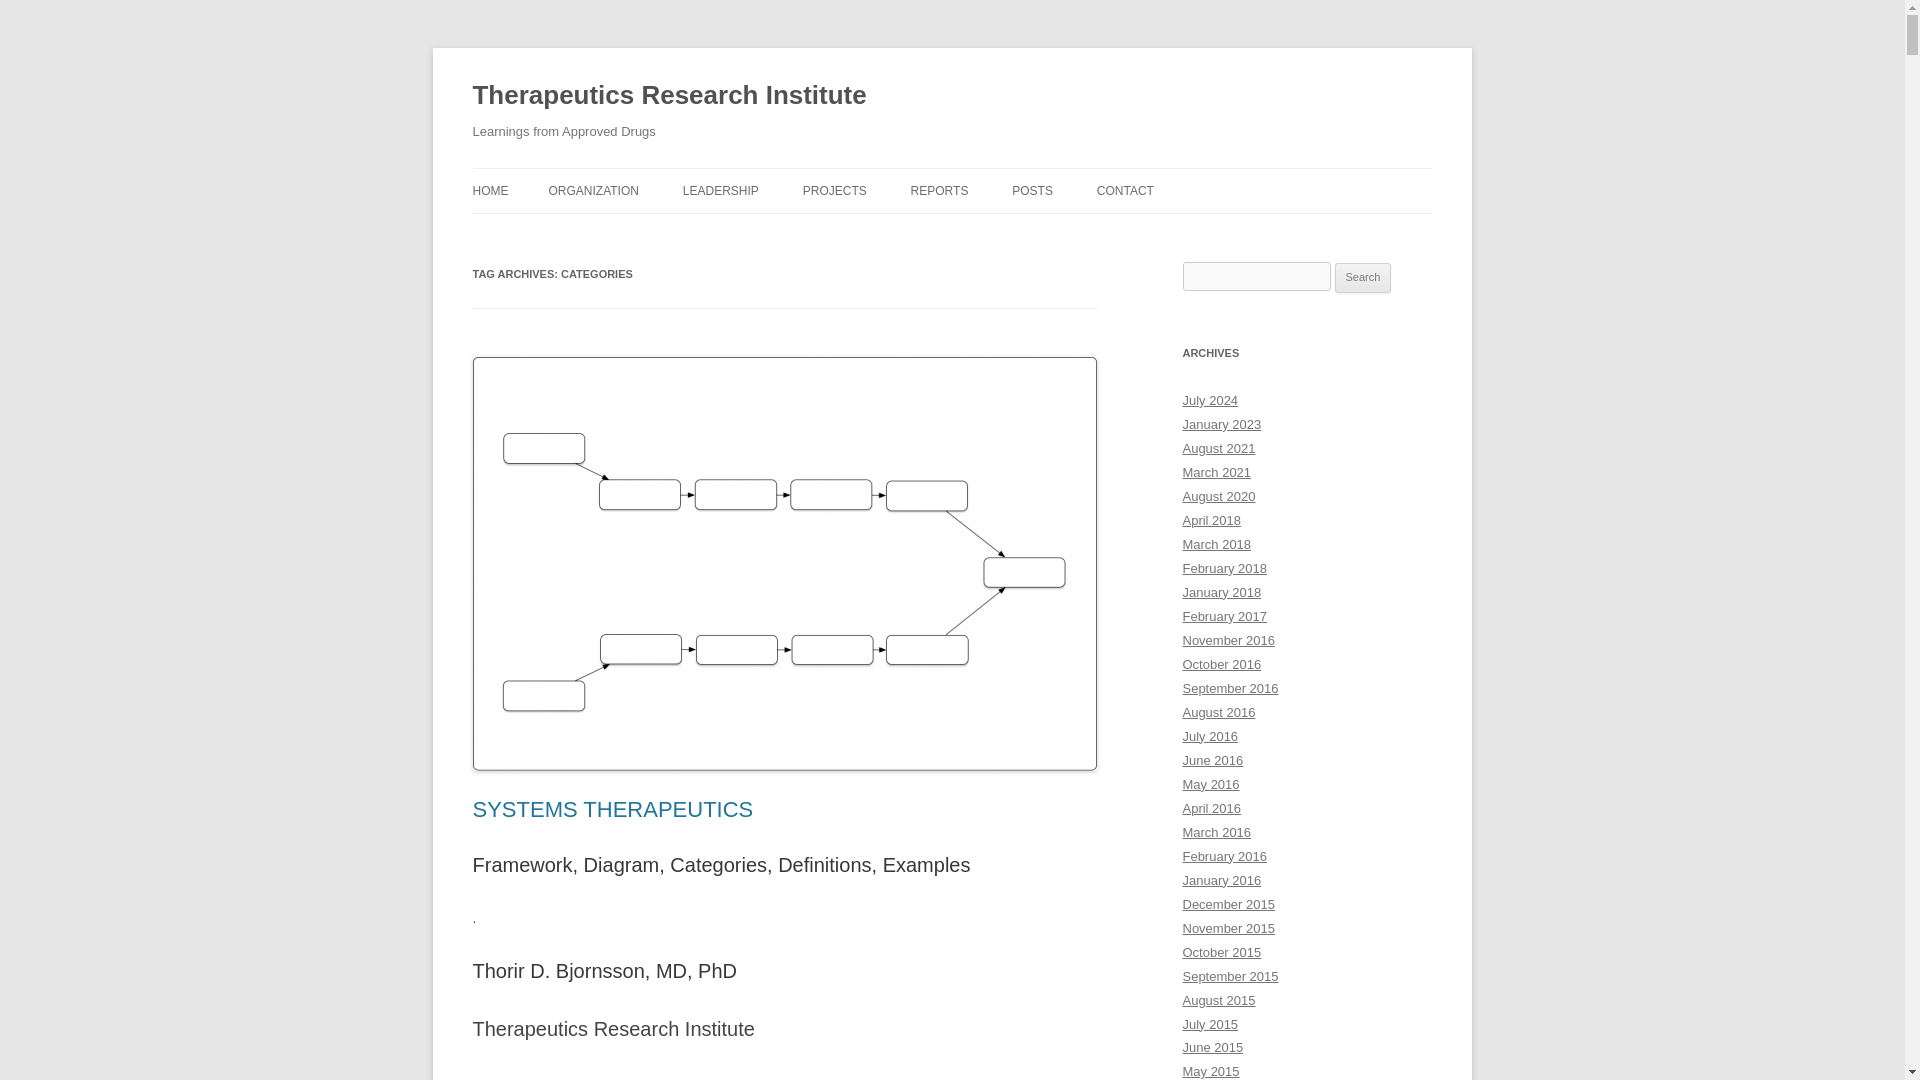  Describe the element at coordinates (592, 190) in the screenshot. I see `ORGANIZATION` at that location.